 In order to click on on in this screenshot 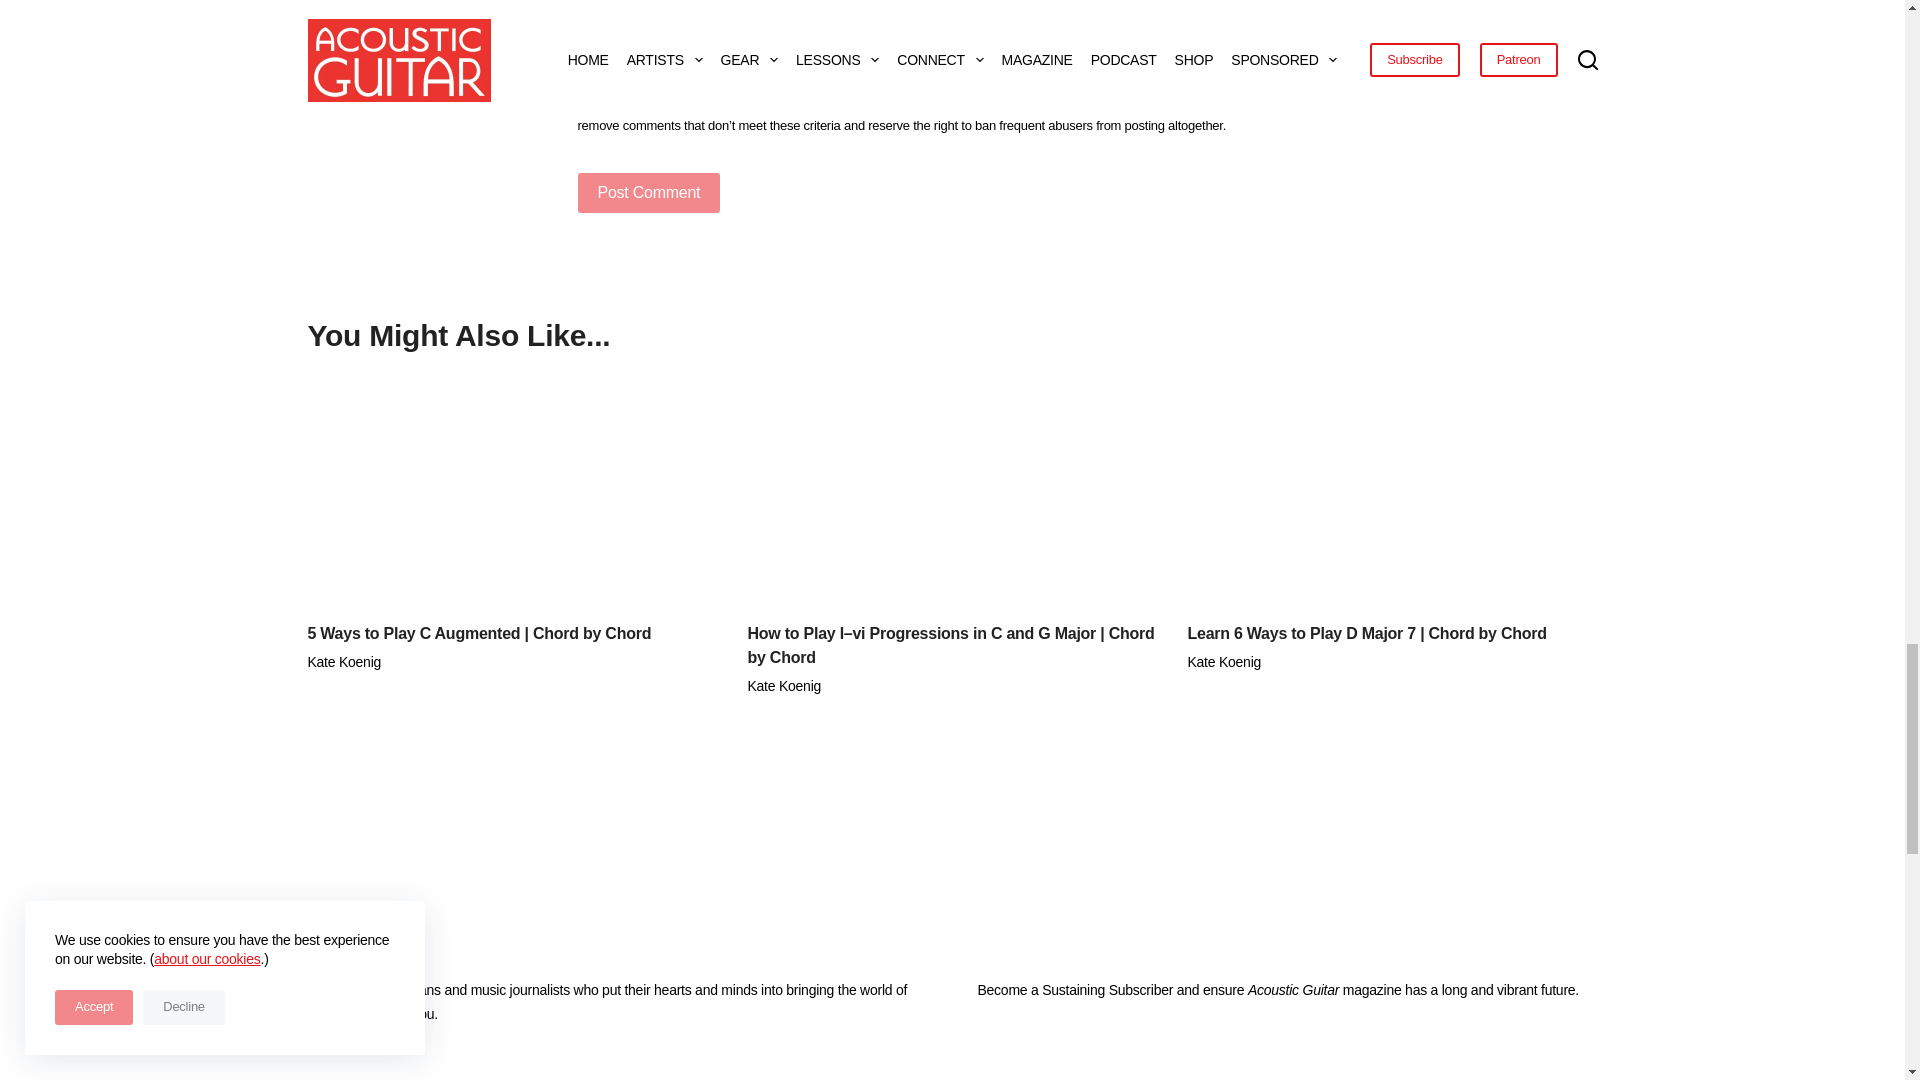, I will do `click(585, 90)`.